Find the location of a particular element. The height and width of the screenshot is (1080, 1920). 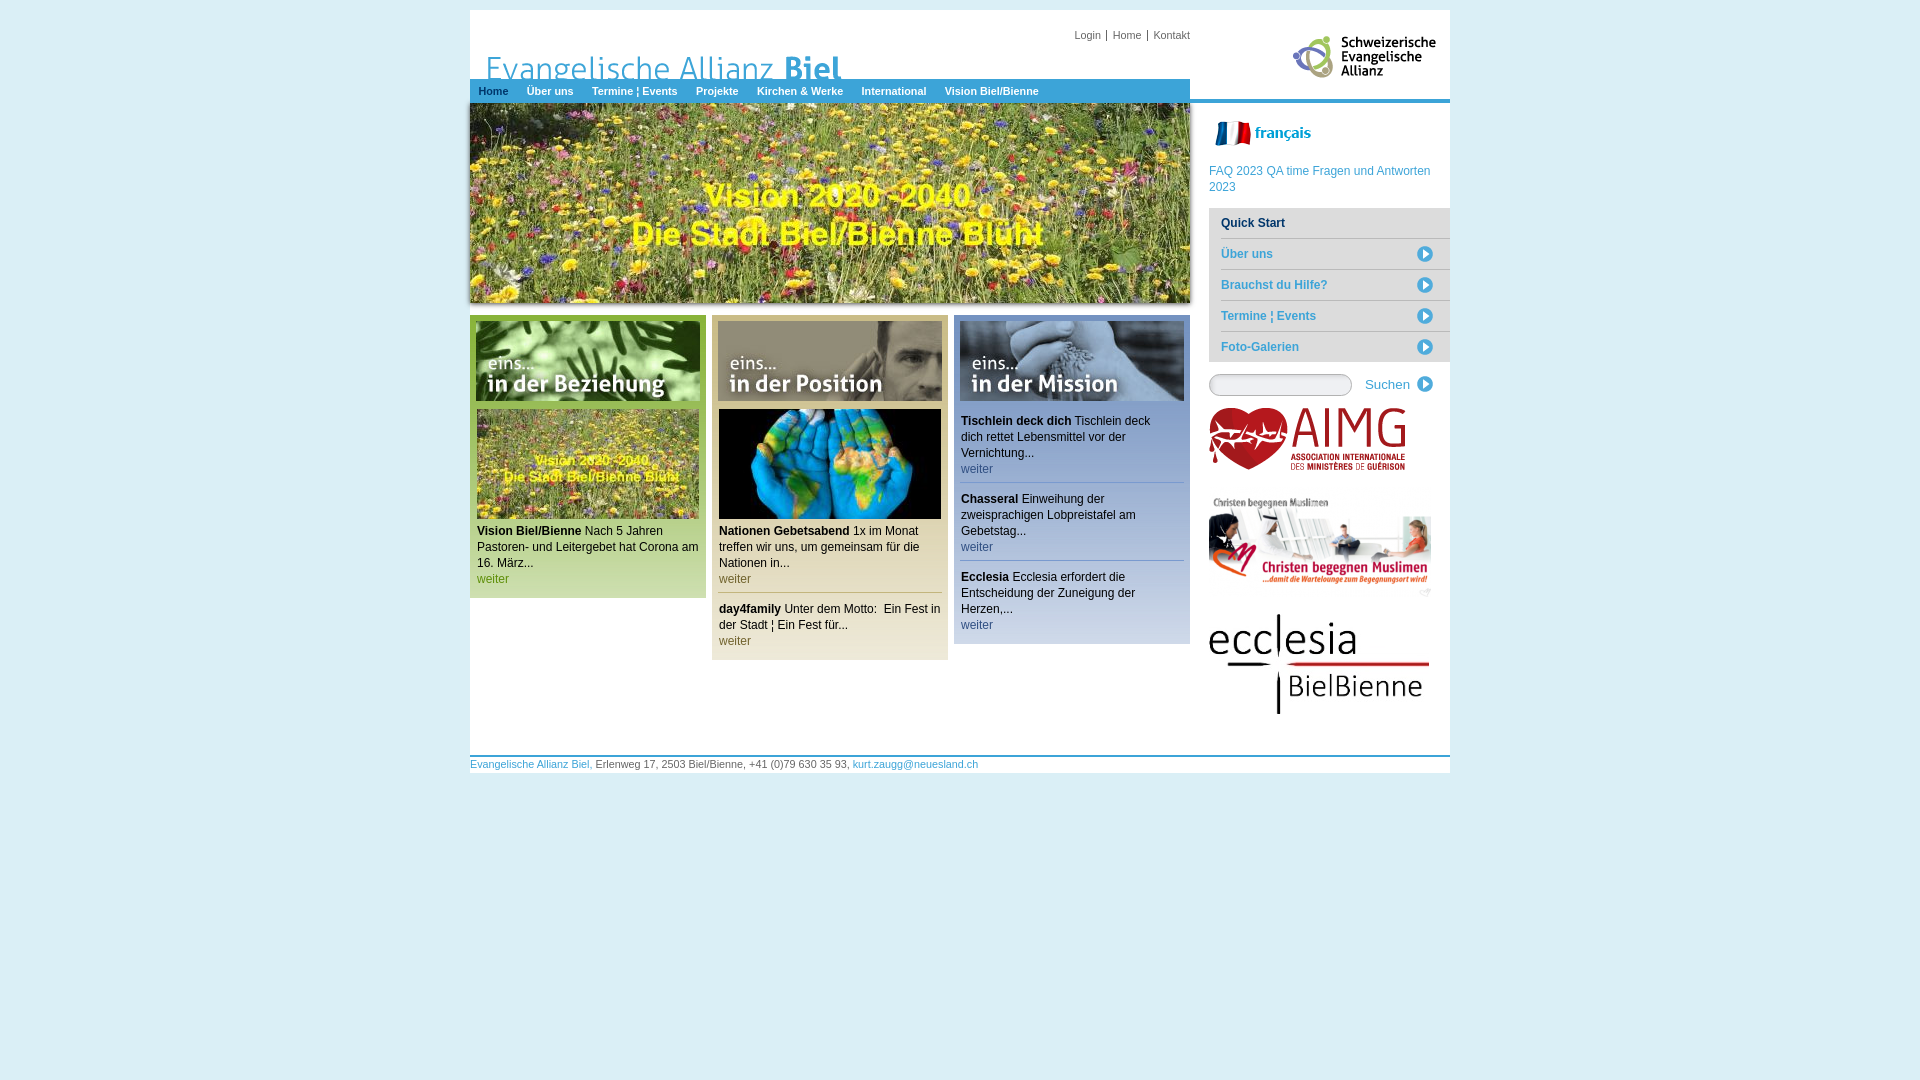

Startseite is located at coordinates (830, 64).